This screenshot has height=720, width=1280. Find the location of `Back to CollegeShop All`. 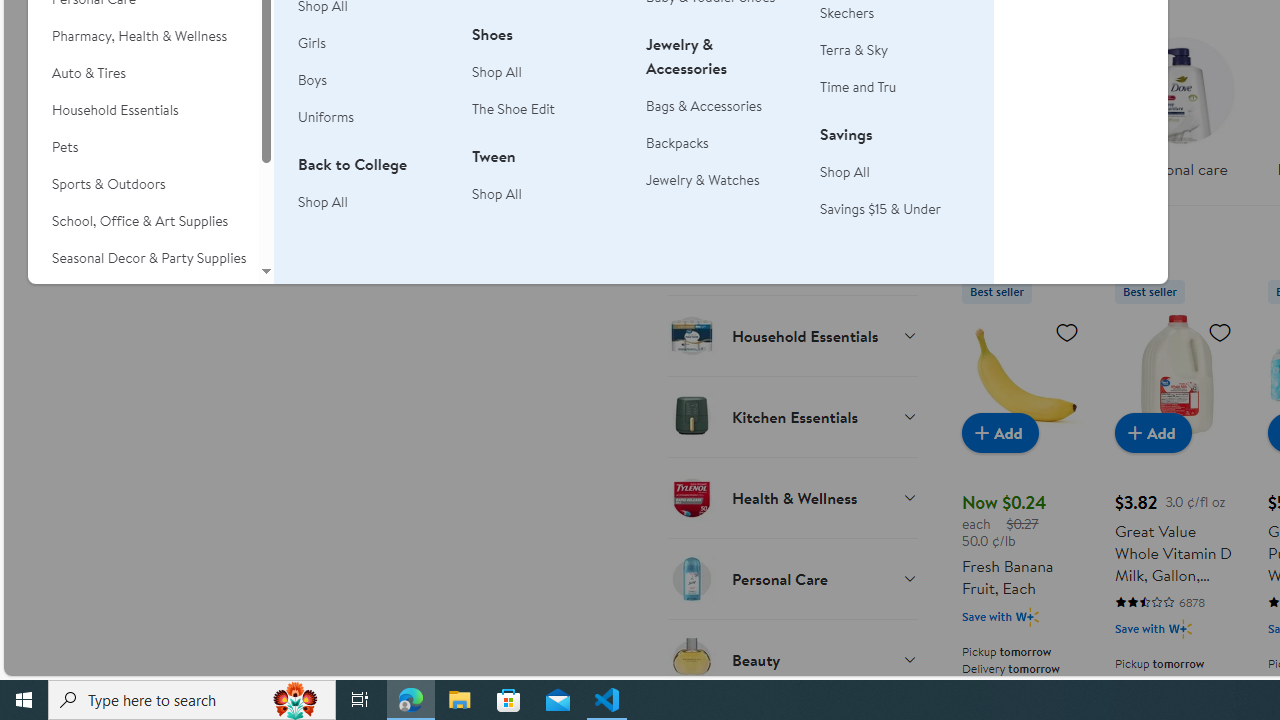

Back to CollegeShop All is located at coordinates (373, 194).